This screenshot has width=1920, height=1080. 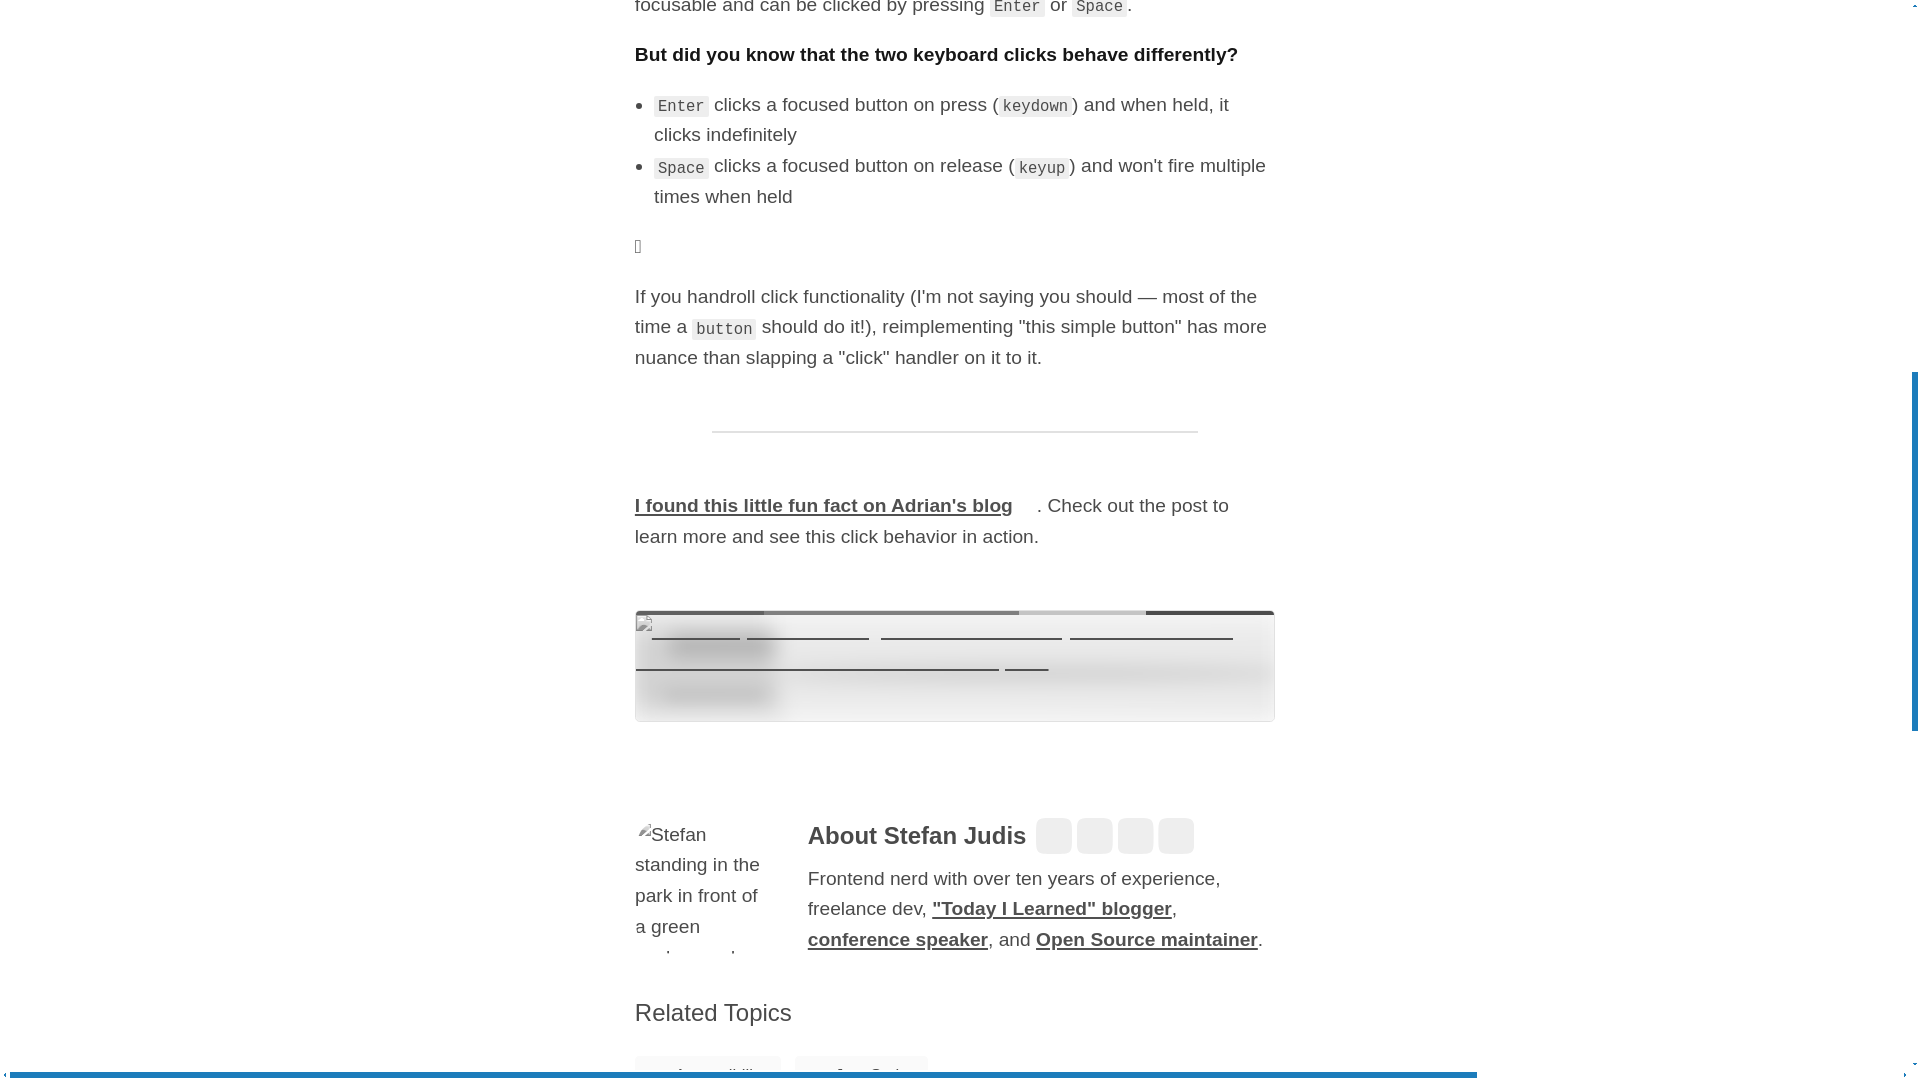 What do you see at coordinates (898, 939) in the screenshot?
I see `conference speaker` at bounding box center [898, 939].